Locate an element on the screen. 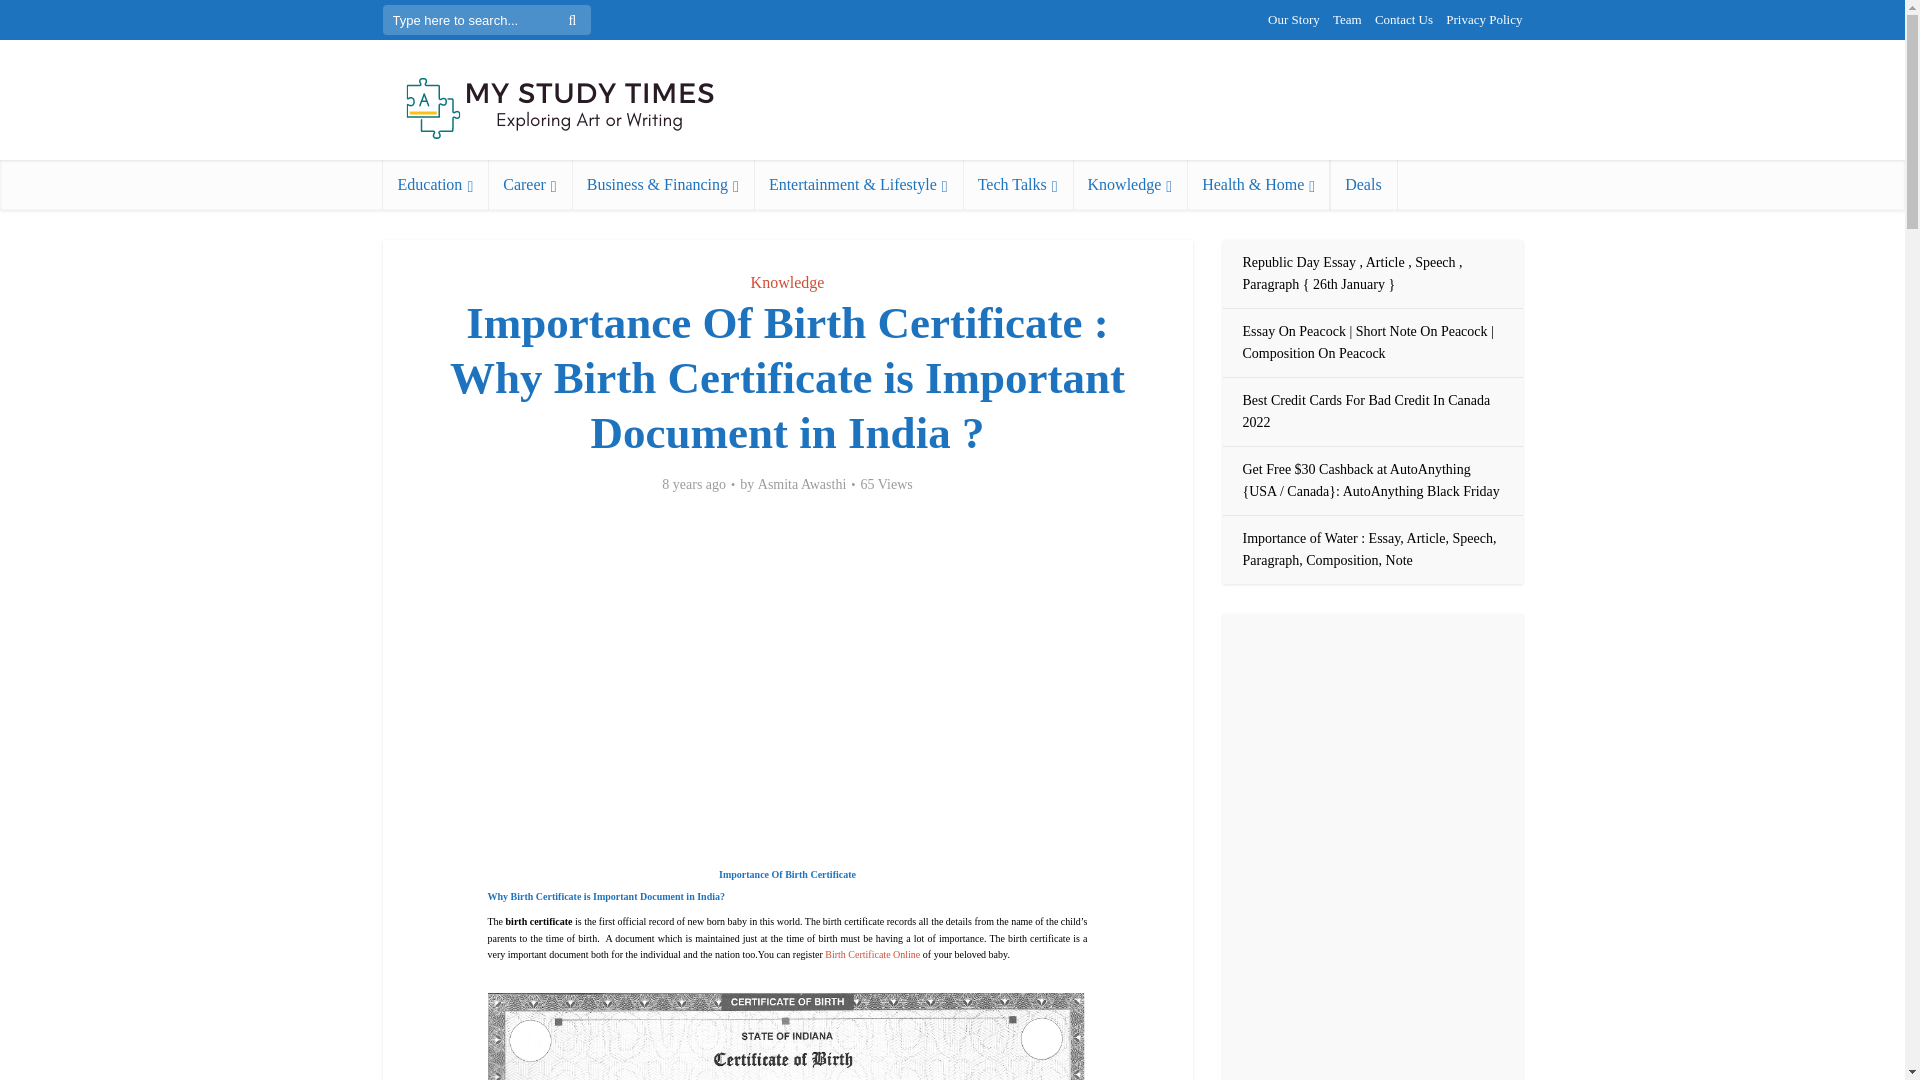 This screenshot has height=1080, width=1920. Team is located at coordinates (1346, 19).